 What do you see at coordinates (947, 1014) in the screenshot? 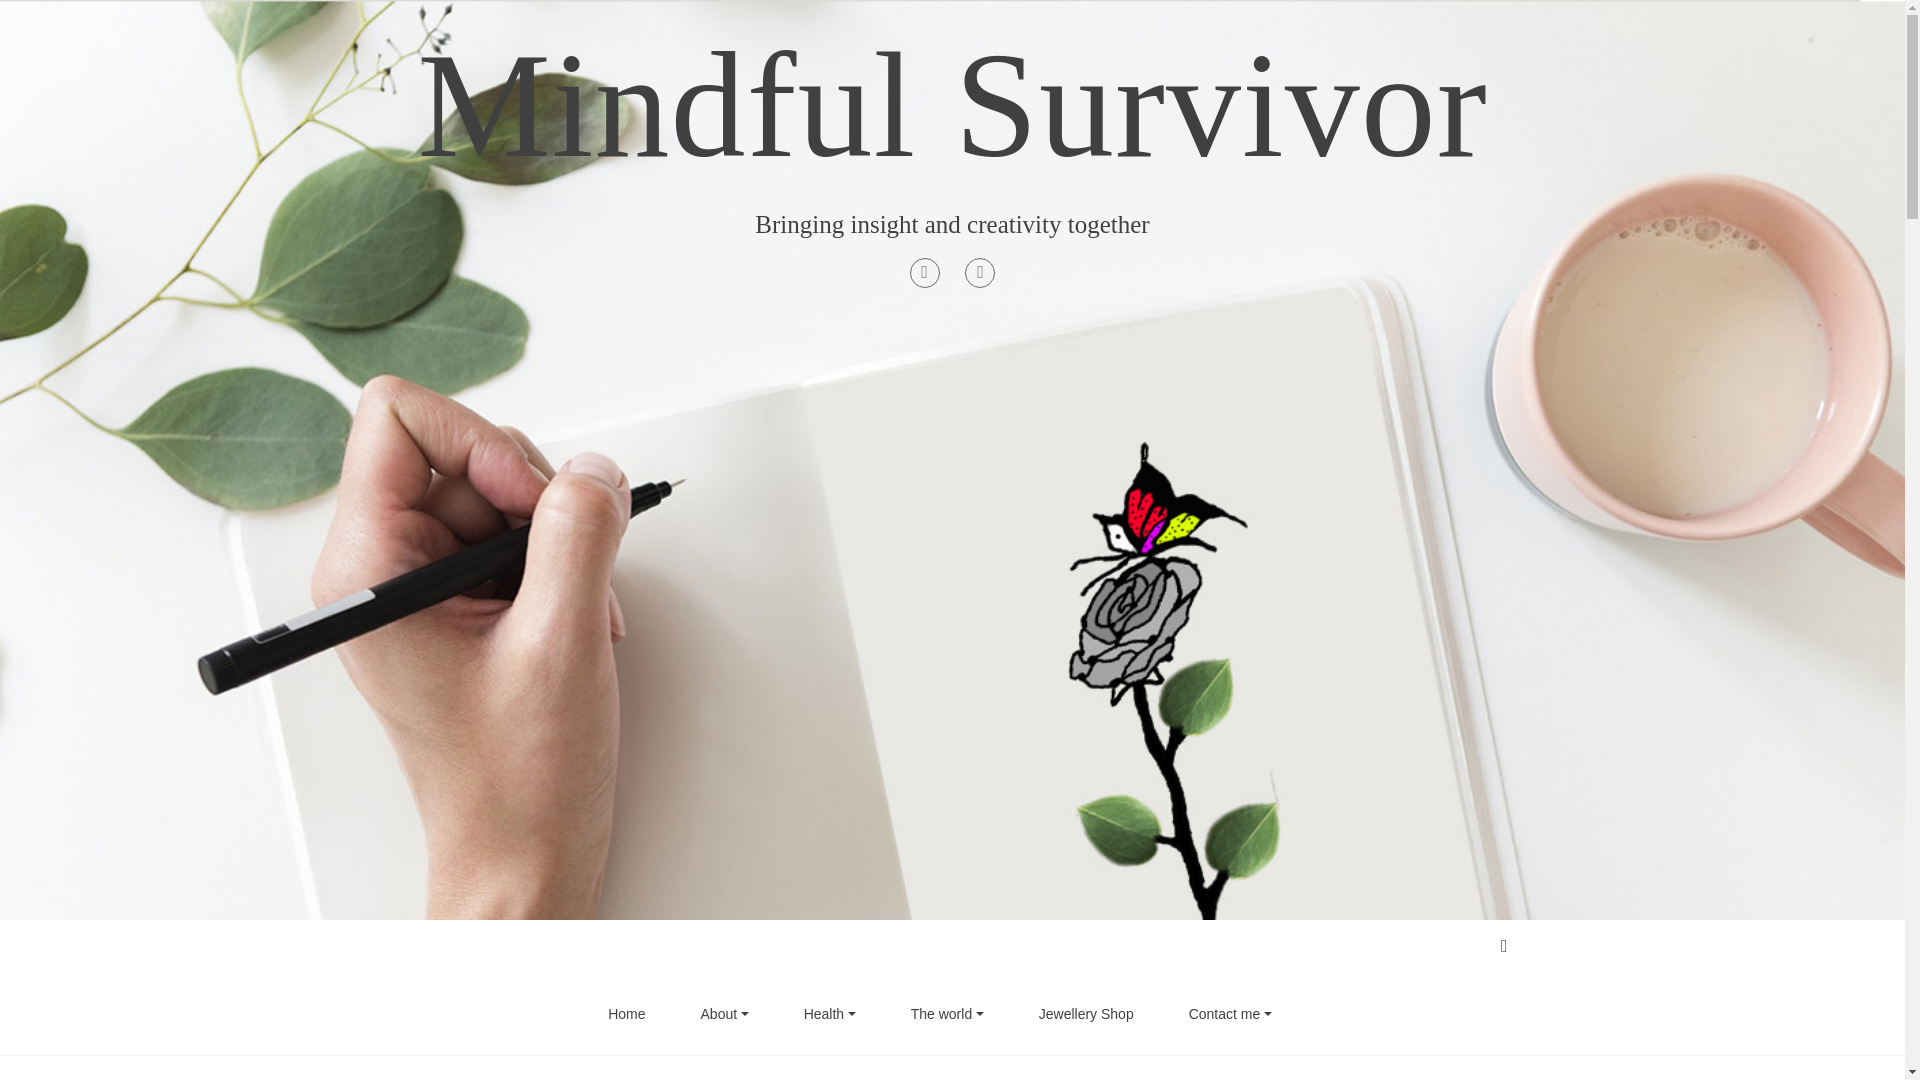
I see `The world` at bounding box center [947, 1014].